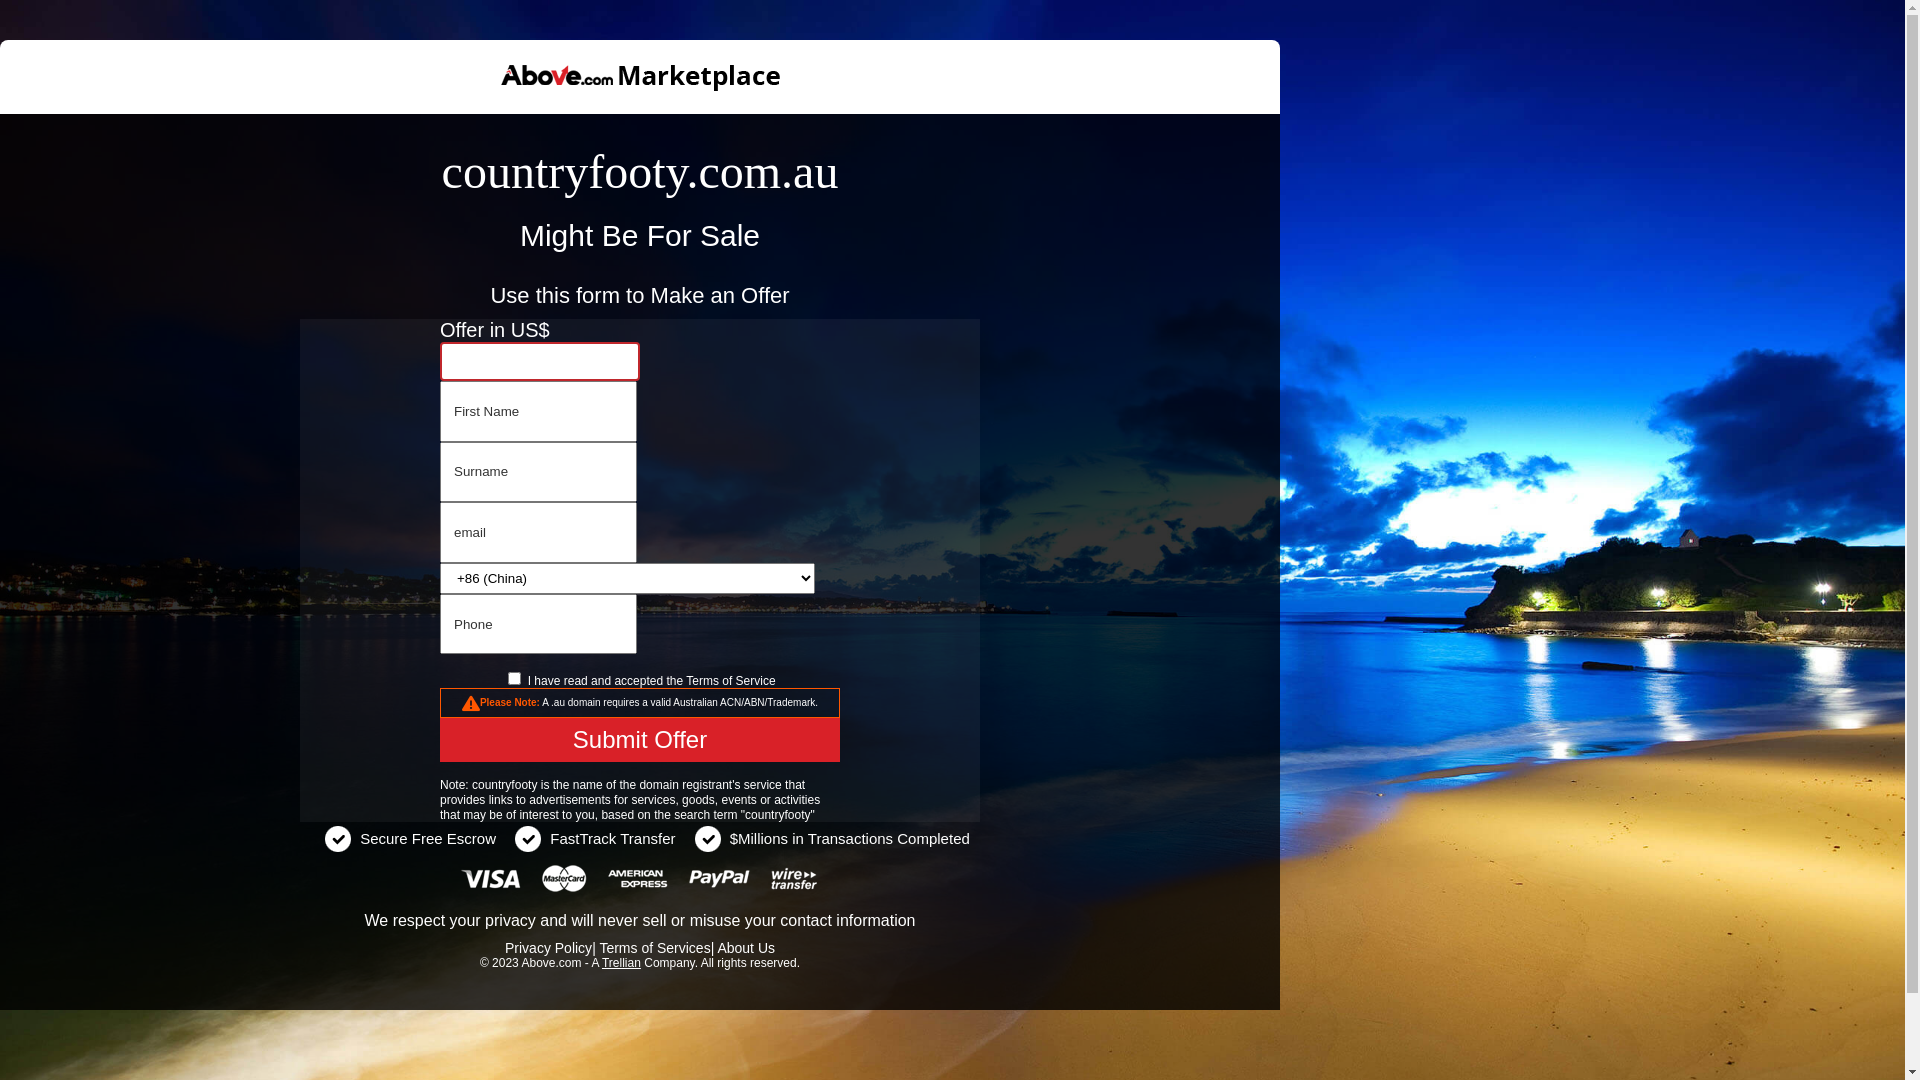  What do you see at coordinates (622, 963) in the screenshot?
I see `Trellian` at bounding box center [622, 963].